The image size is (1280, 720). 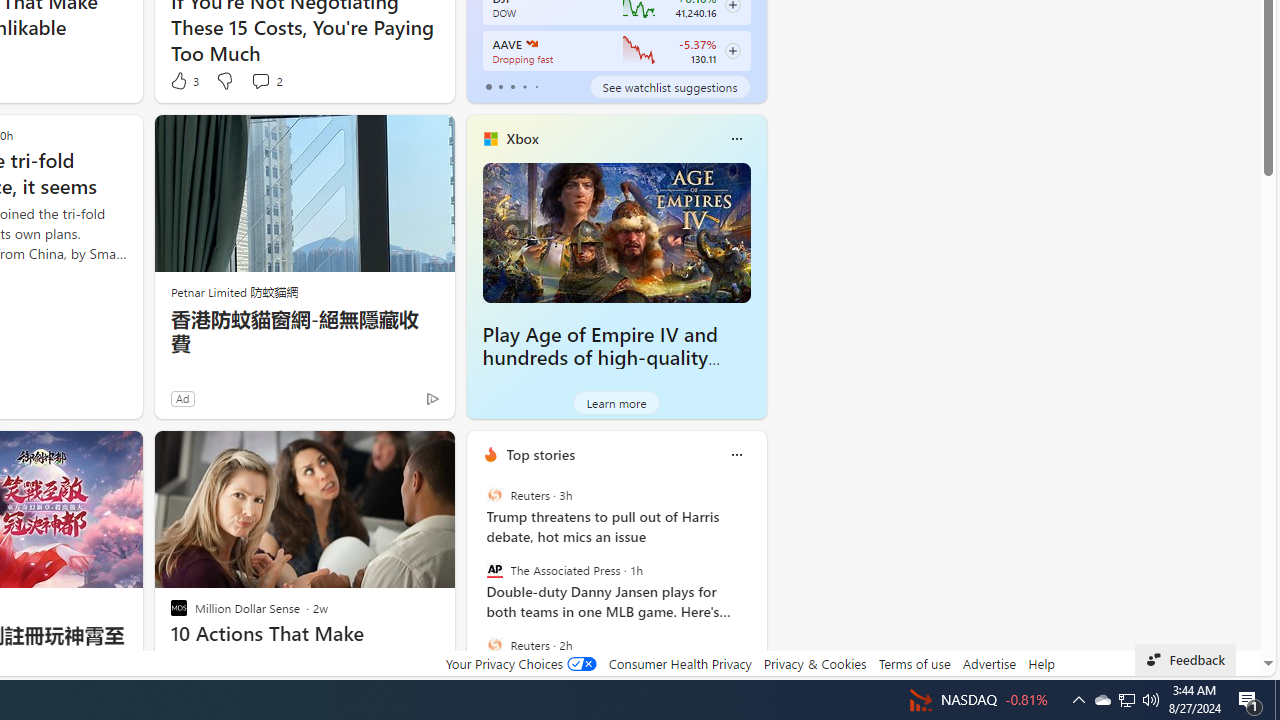 What do you see at coordinates (488, 86) in the screenshot?
I see `tab-0` at bounding box center [488, 86].